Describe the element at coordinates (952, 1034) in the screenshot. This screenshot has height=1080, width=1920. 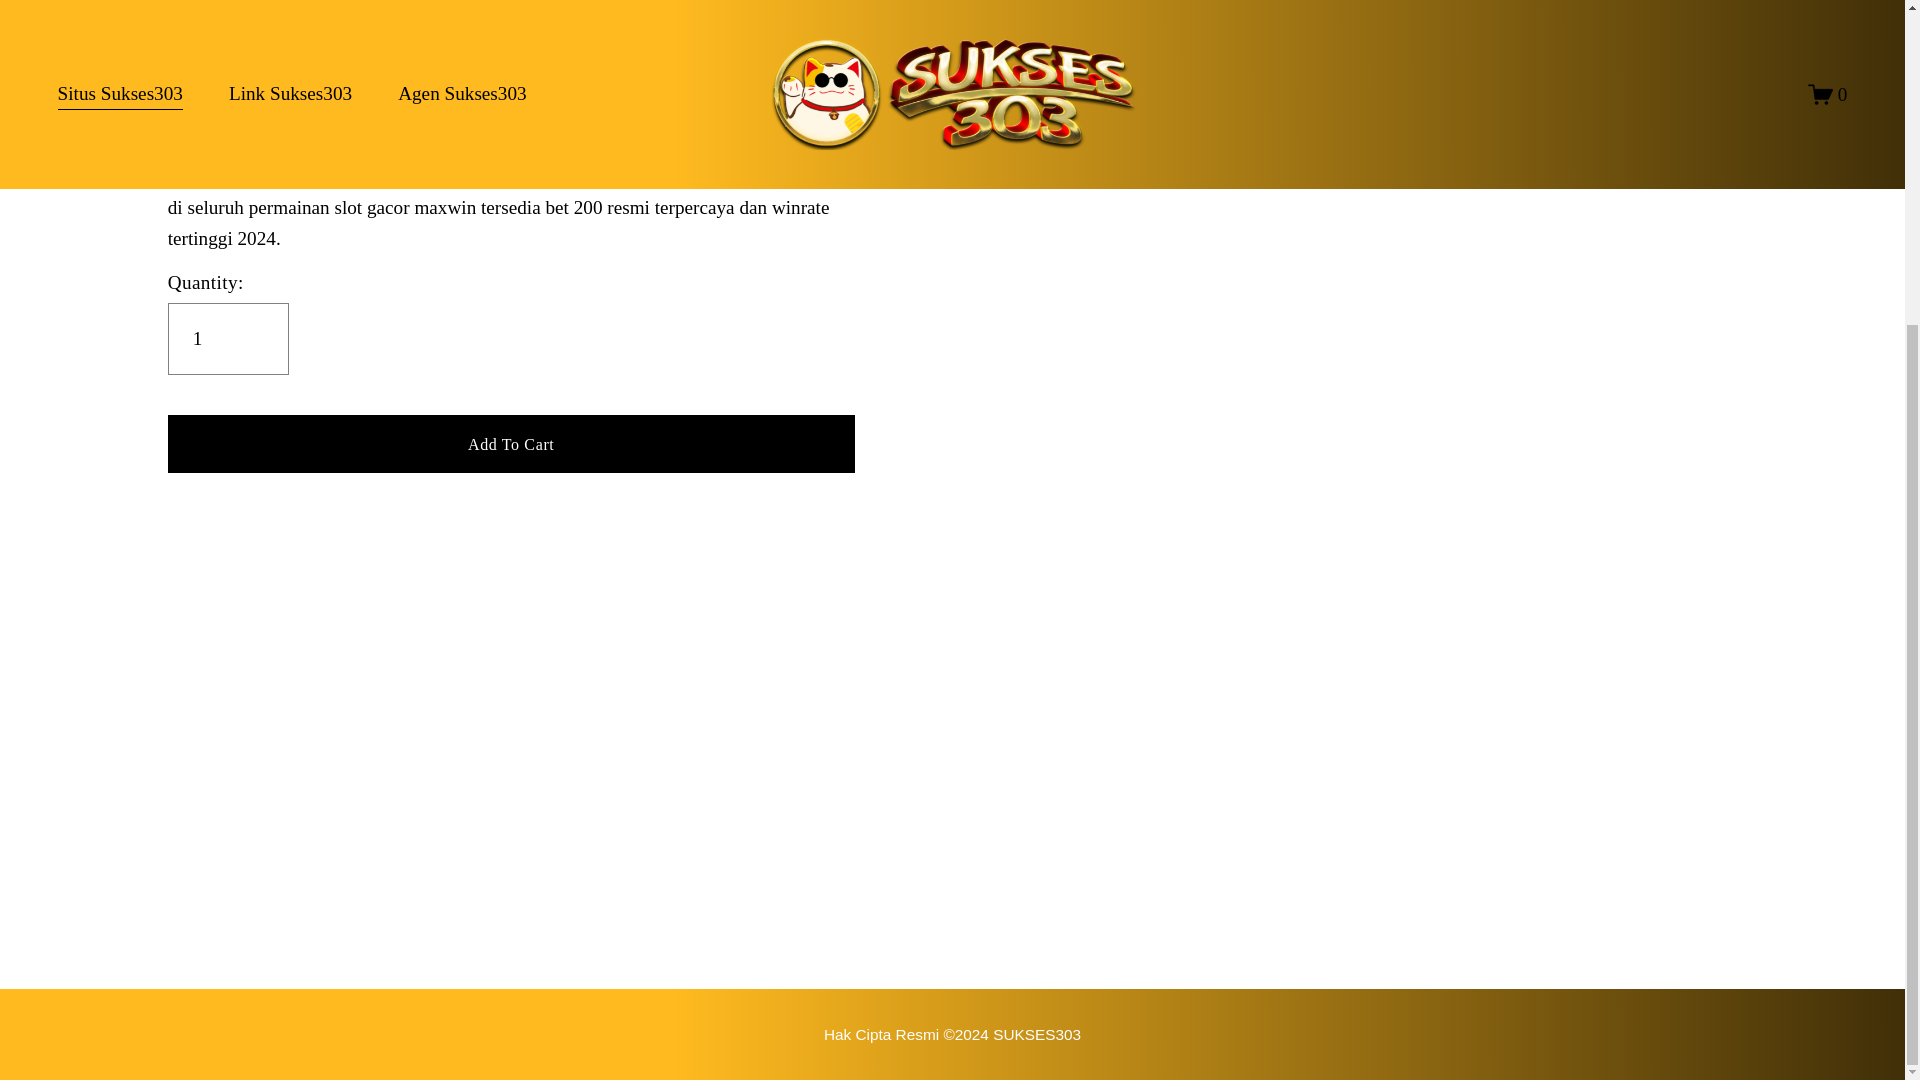
I see `Daftar Slot Online` at that location.